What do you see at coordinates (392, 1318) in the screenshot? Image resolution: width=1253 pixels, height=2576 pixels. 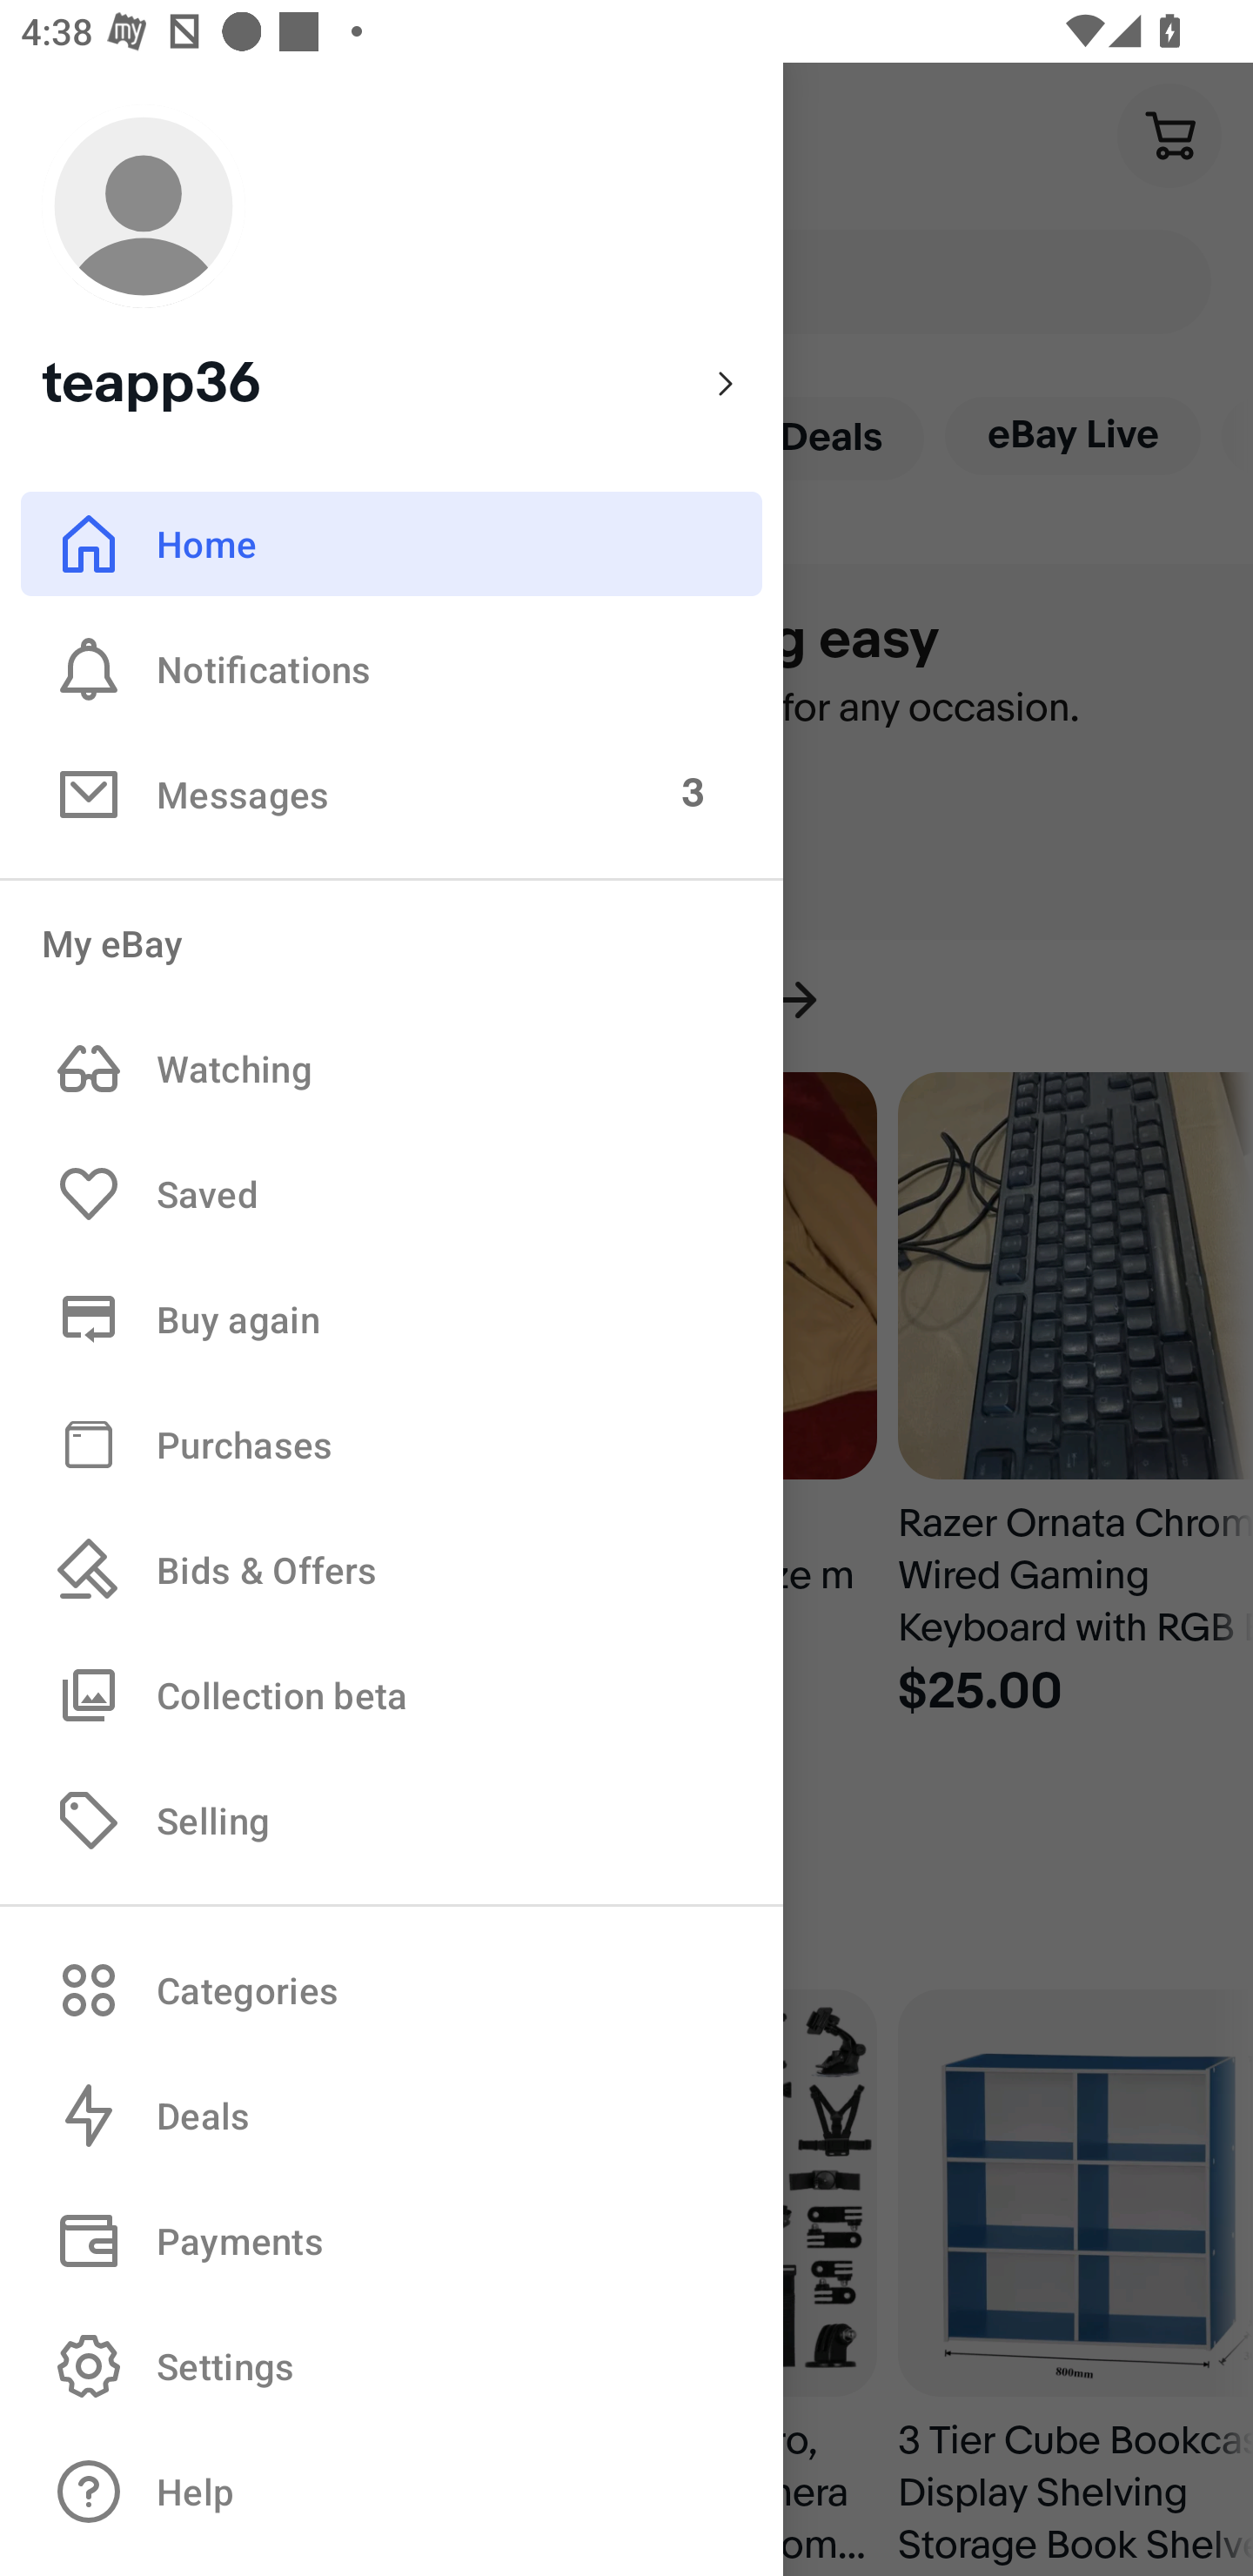 I see `Buy again` at bounding box center [392, 1318].